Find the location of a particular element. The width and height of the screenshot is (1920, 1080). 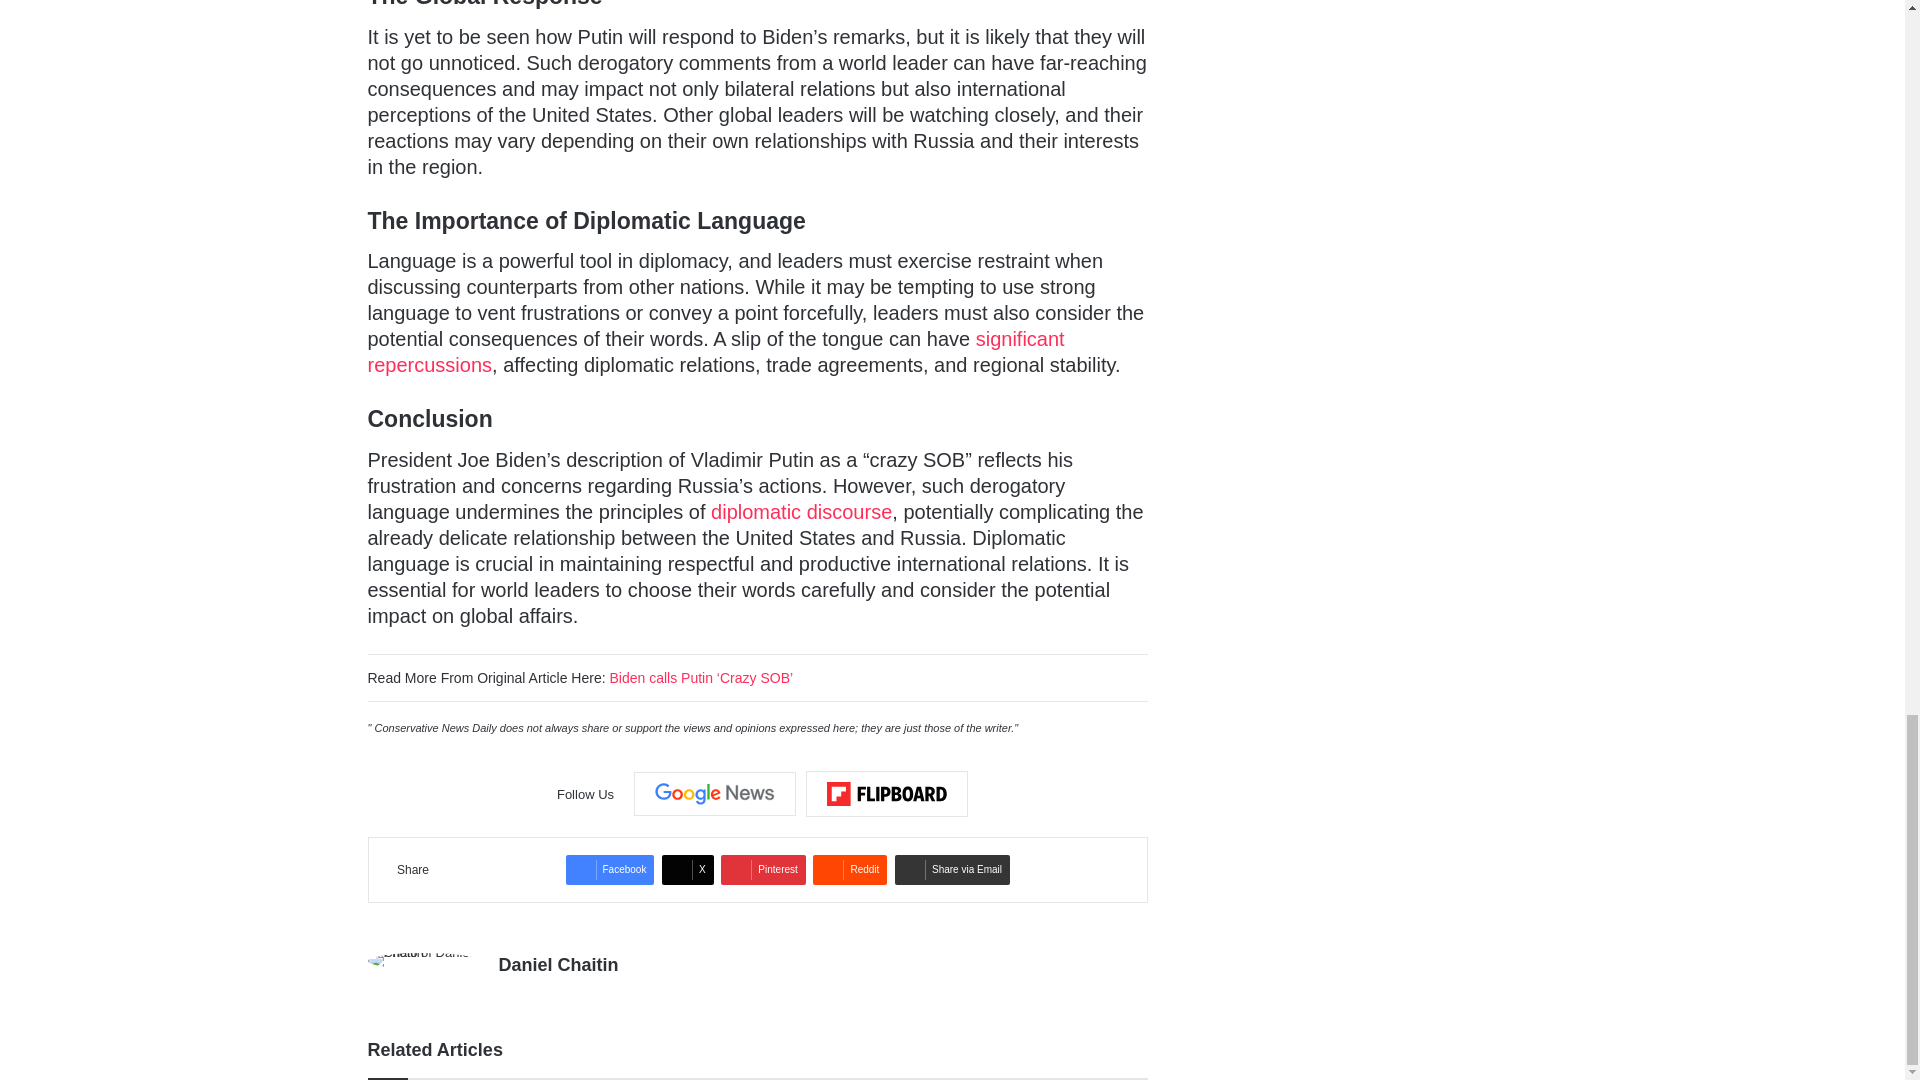

Women's Rights Debate Triggers Parliament Brawl in Jordan is located at coordinates (716, 352).